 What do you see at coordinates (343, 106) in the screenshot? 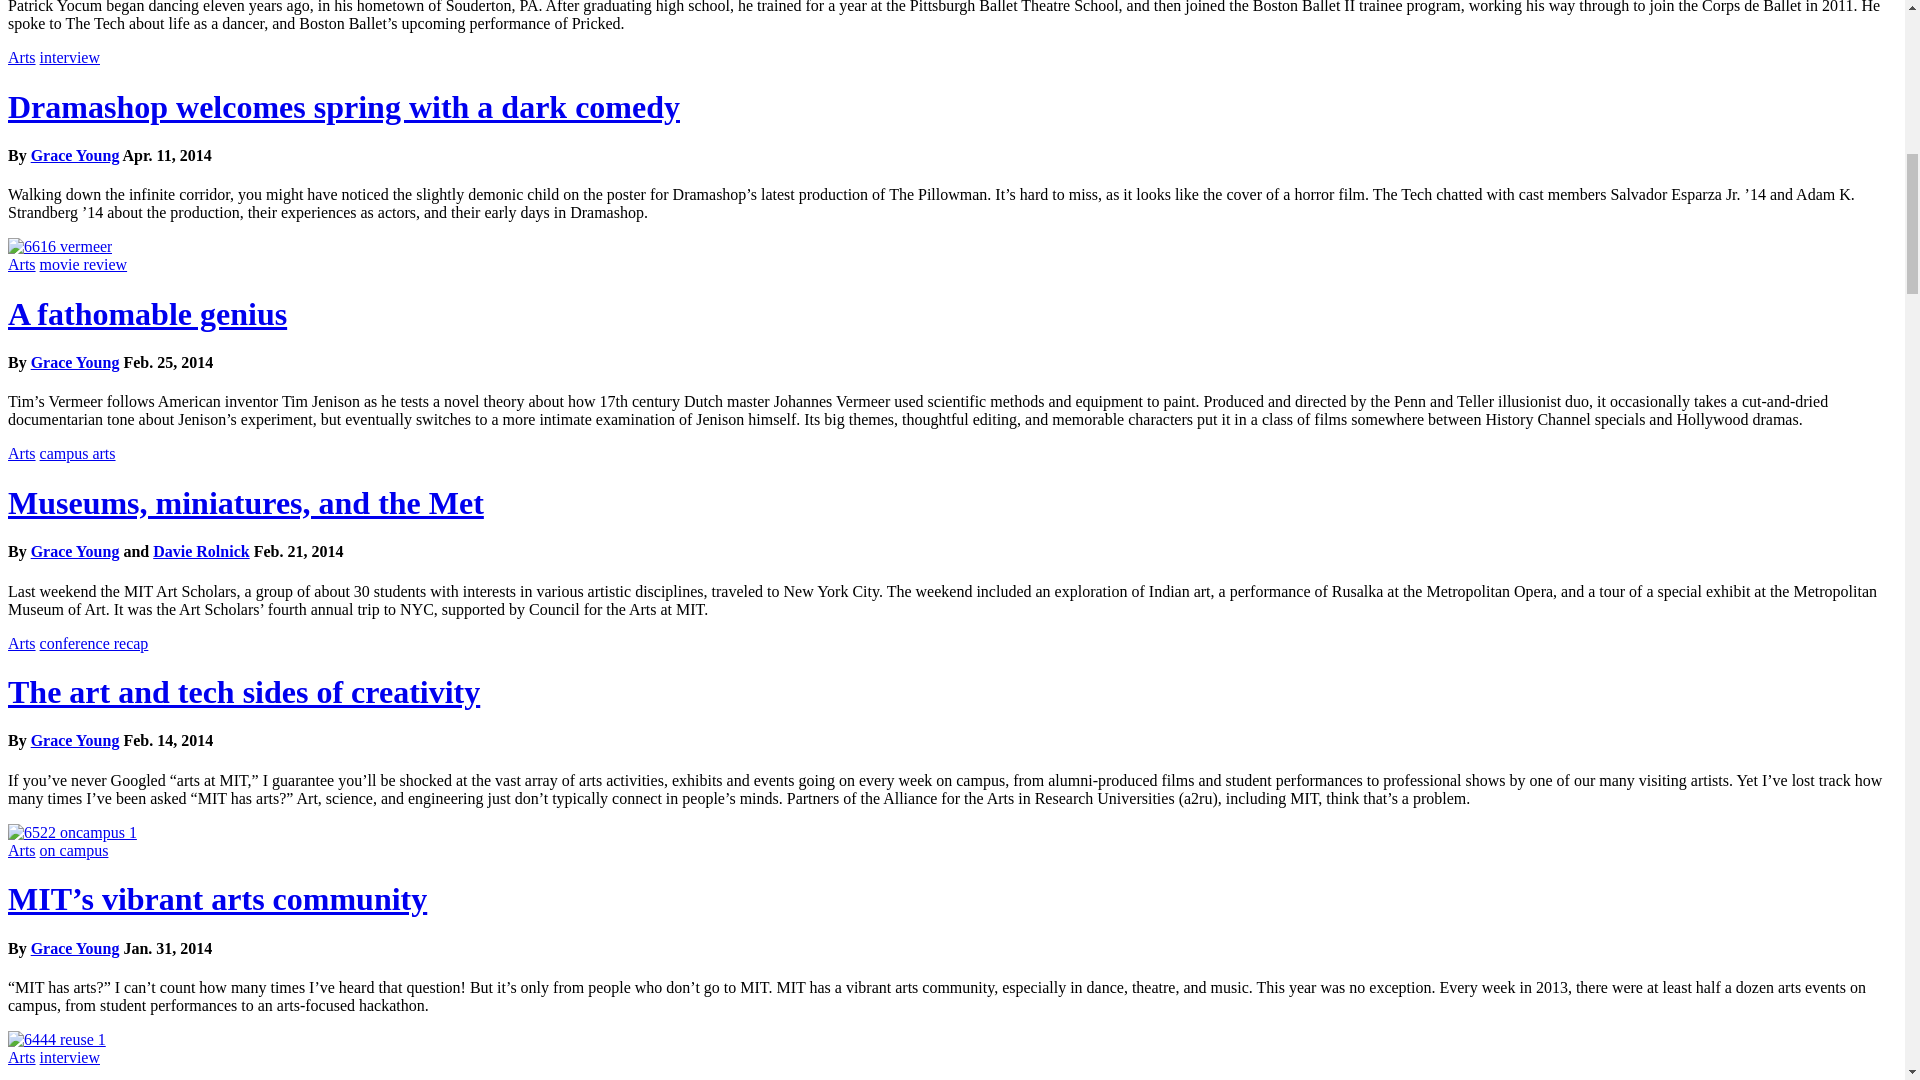
I see `Dramashop welcomes spring with a dark comedy` at bounding box center [343, 106].